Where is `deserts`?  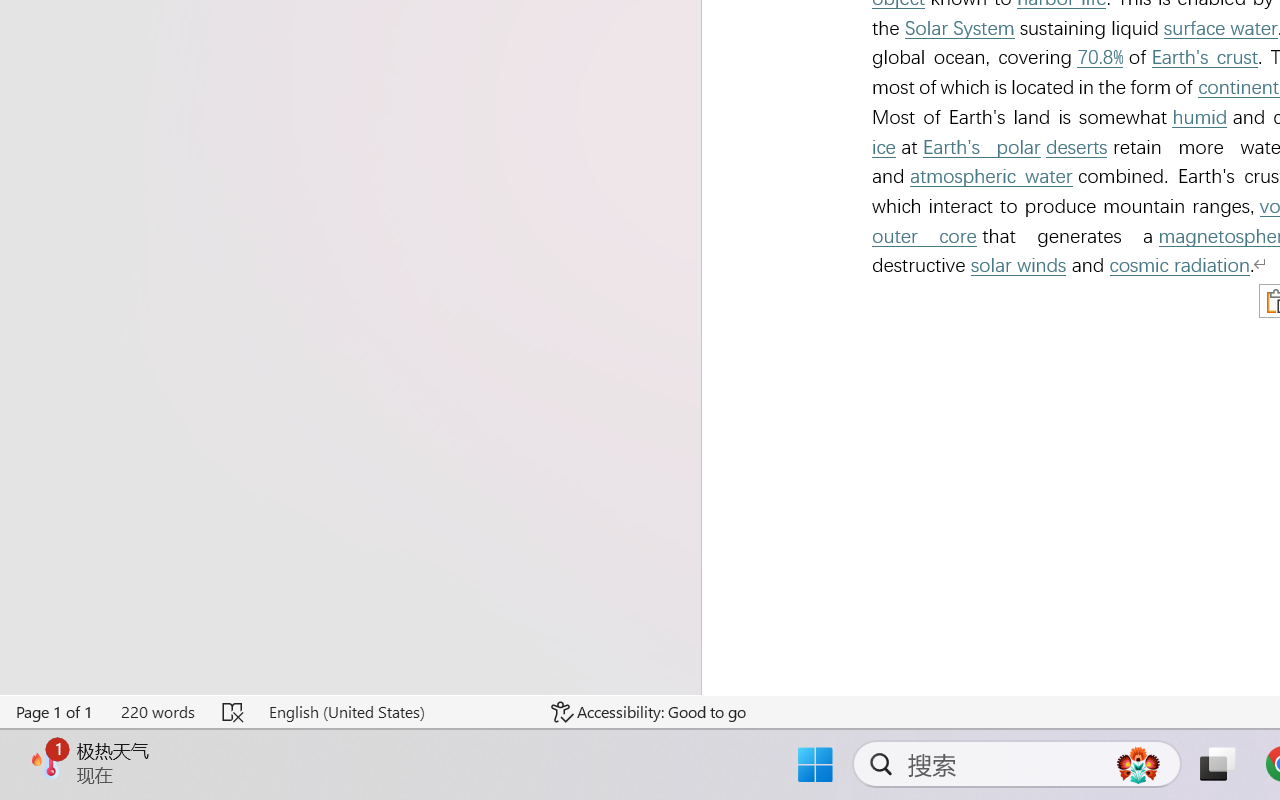
deserts is located at coordinates (1076, 147).